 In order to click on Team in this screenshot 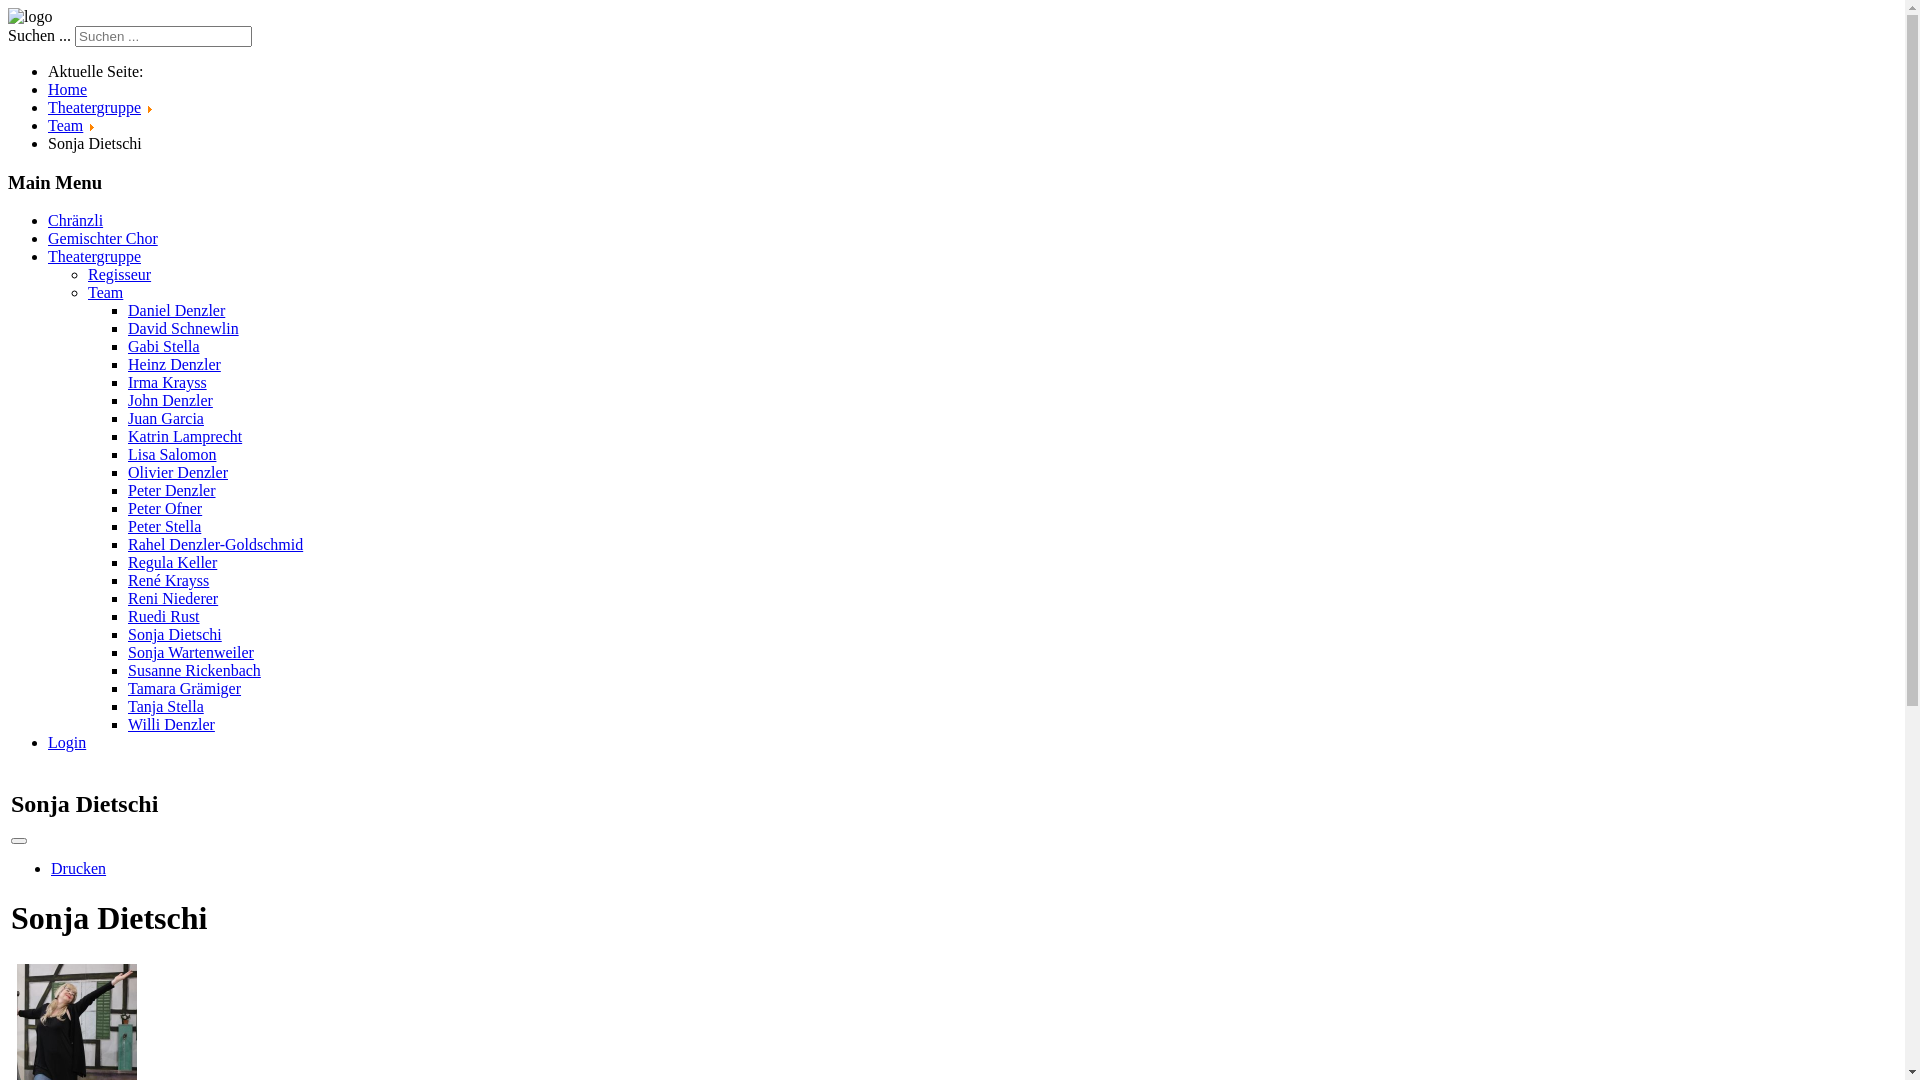, I will do `click(105, 292)`.